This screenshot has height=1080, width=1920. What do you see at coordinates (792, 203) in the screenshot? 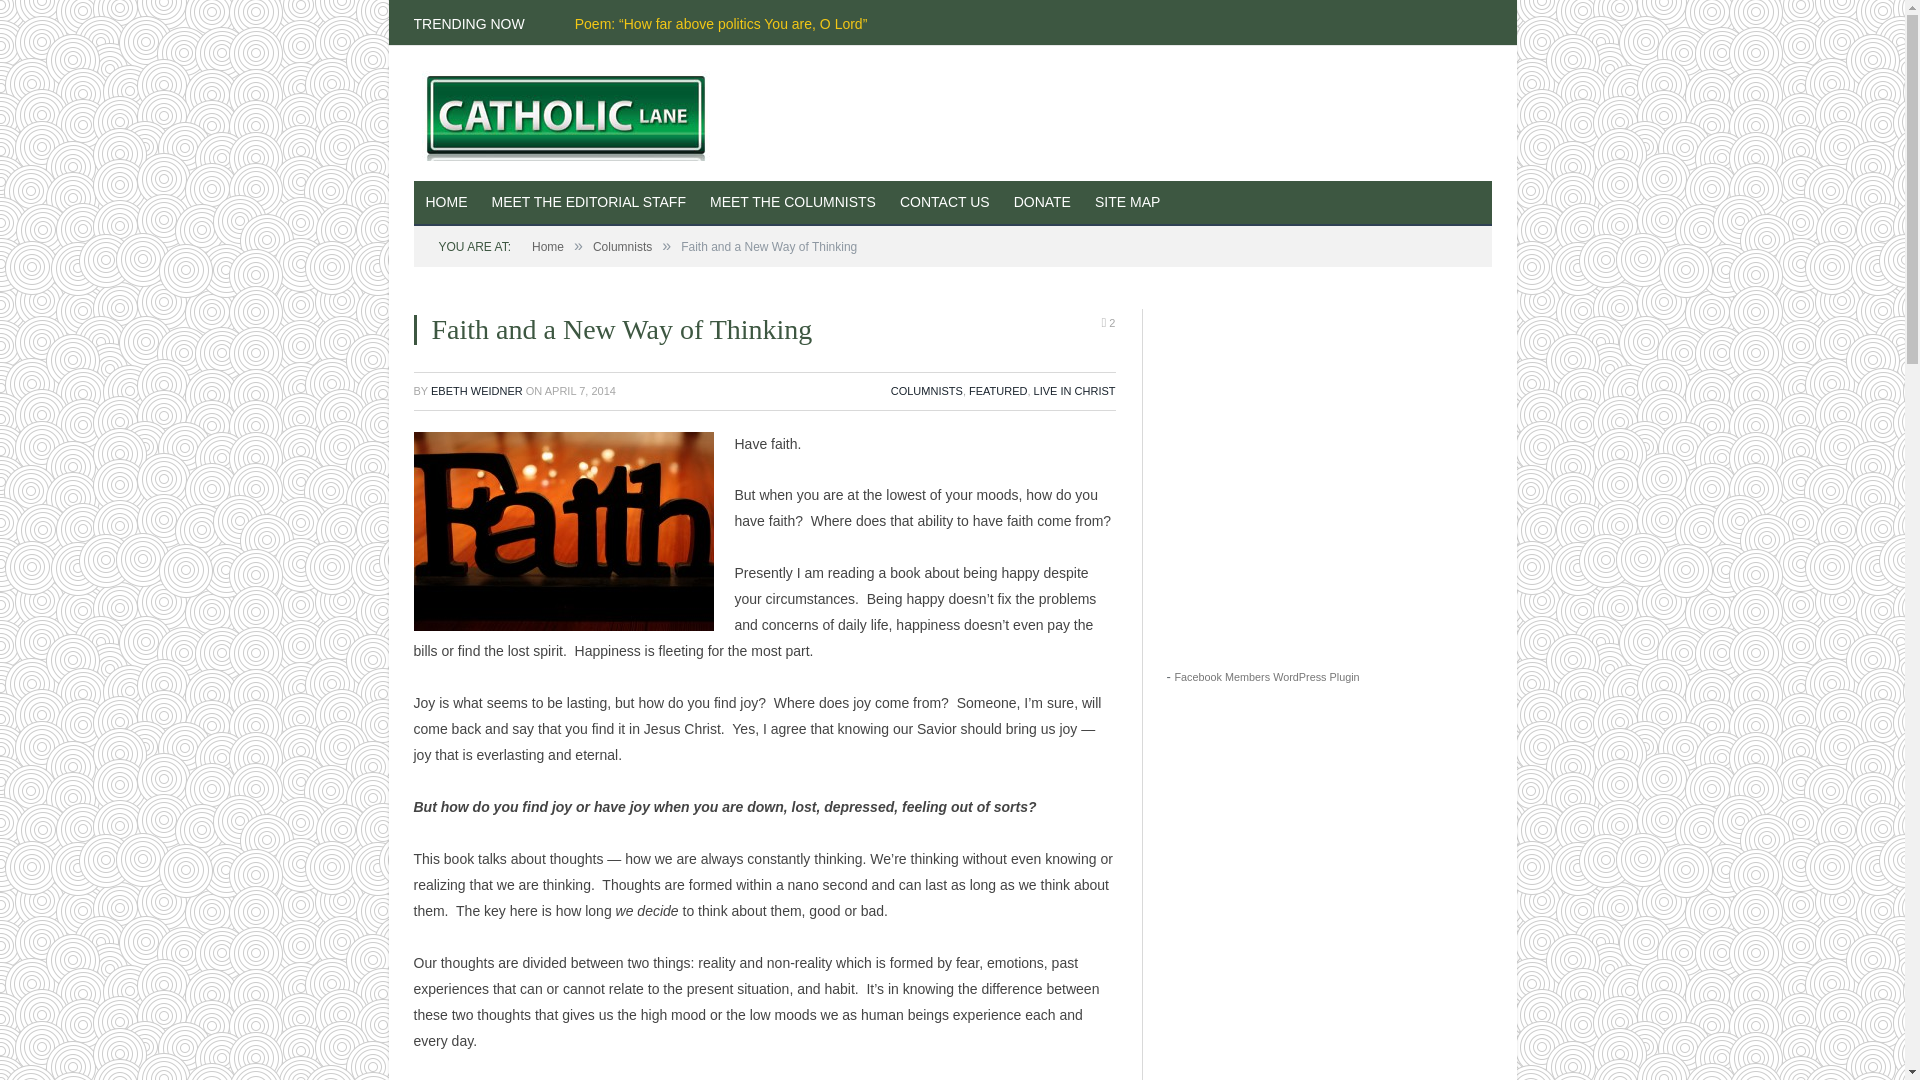
I see `Columnists` at bounding box center [792, 203].